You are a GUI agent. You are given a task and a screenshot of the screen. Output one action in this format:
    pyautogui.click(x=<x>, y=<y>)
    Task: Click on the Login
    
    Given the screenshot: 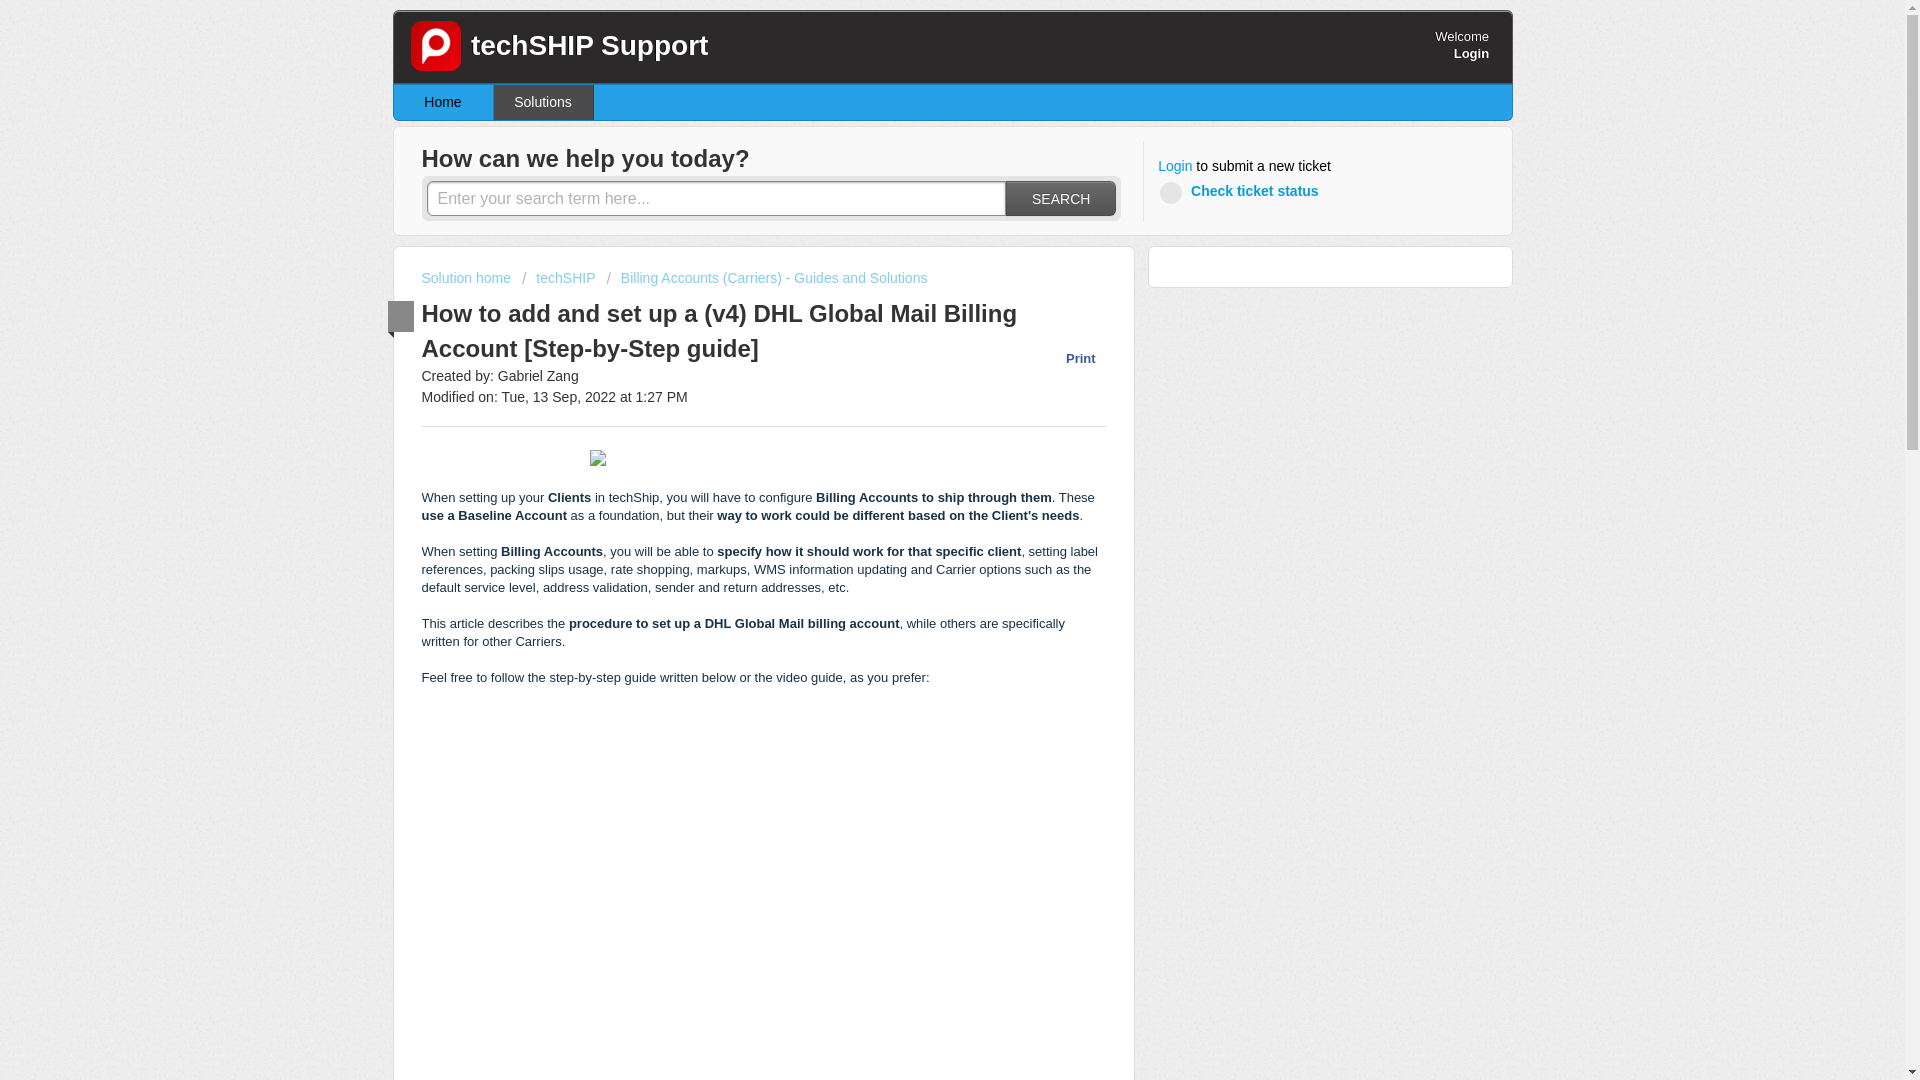 What is the action you would take?
    pyautogui.click(x=1471, y=53)
    